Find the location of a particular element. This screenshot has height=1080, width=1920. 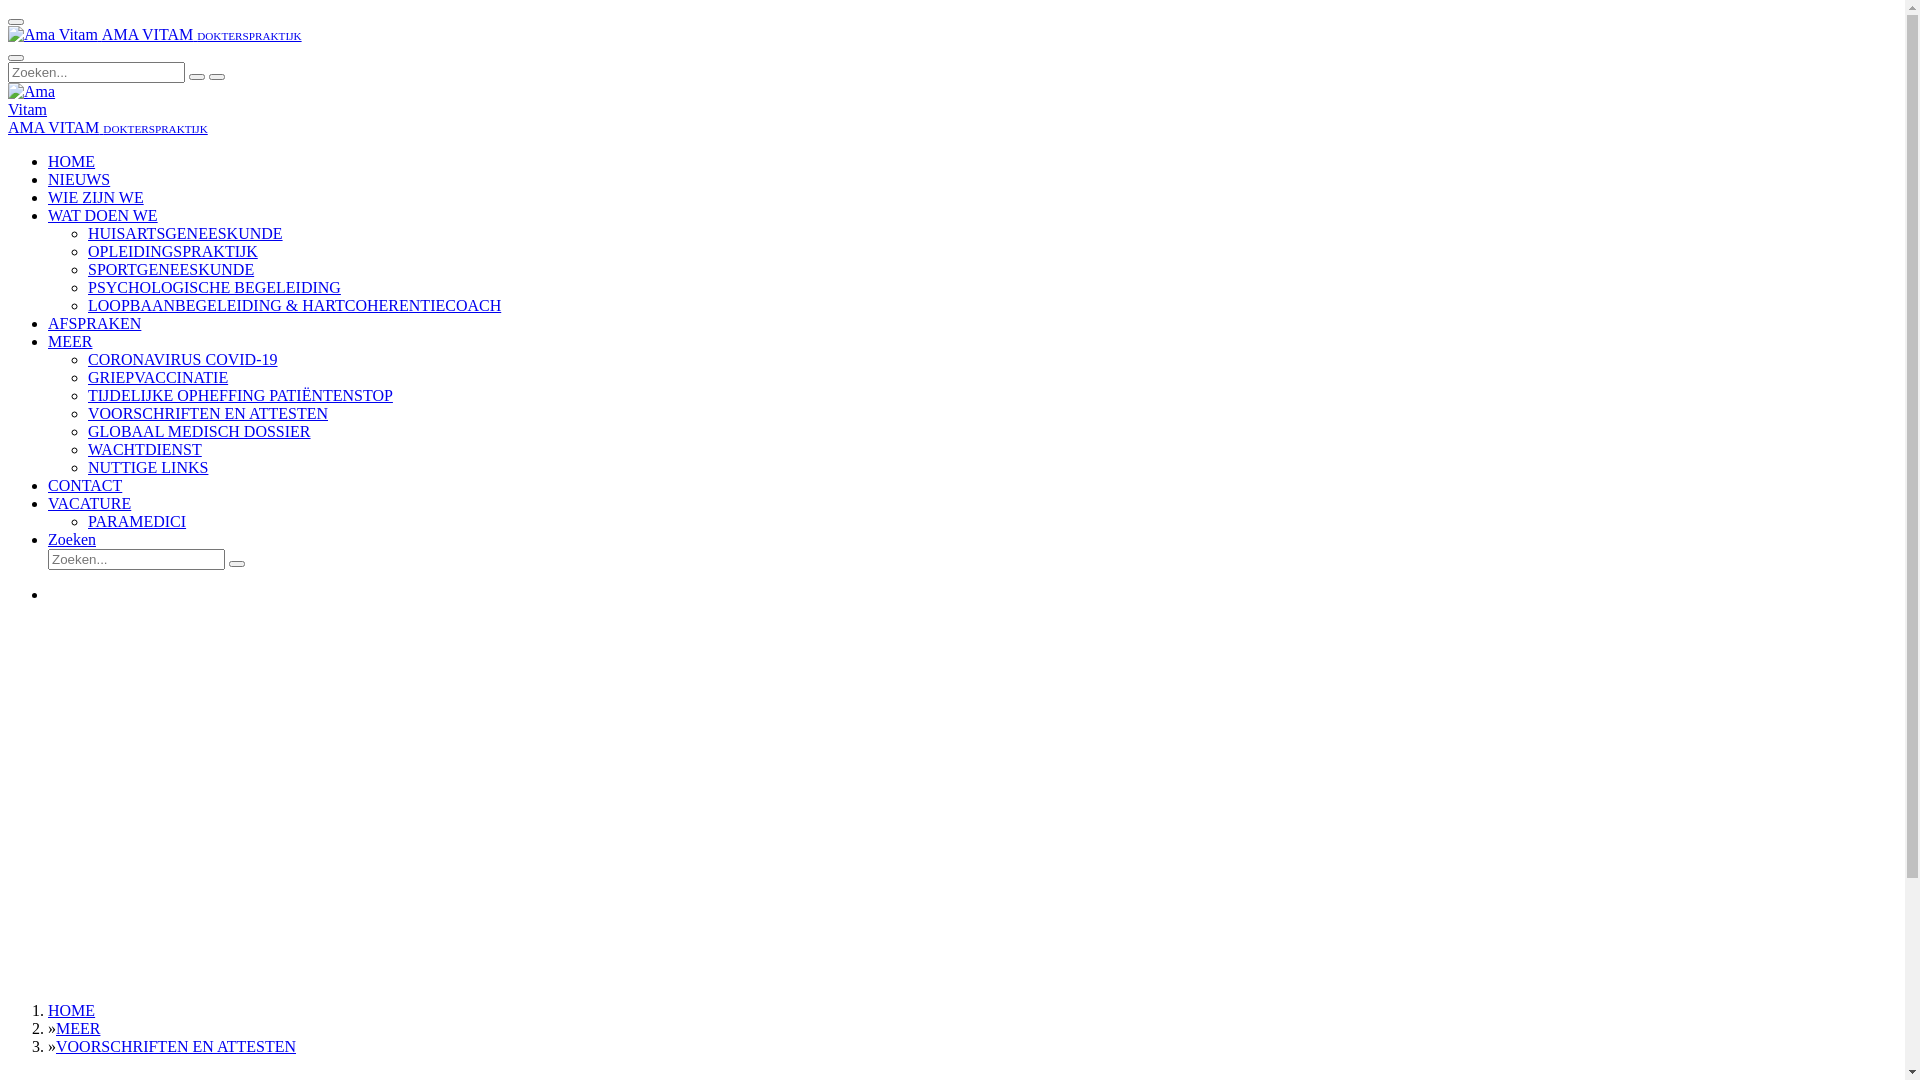

NIEUWS is located at coordinates (79, 180).